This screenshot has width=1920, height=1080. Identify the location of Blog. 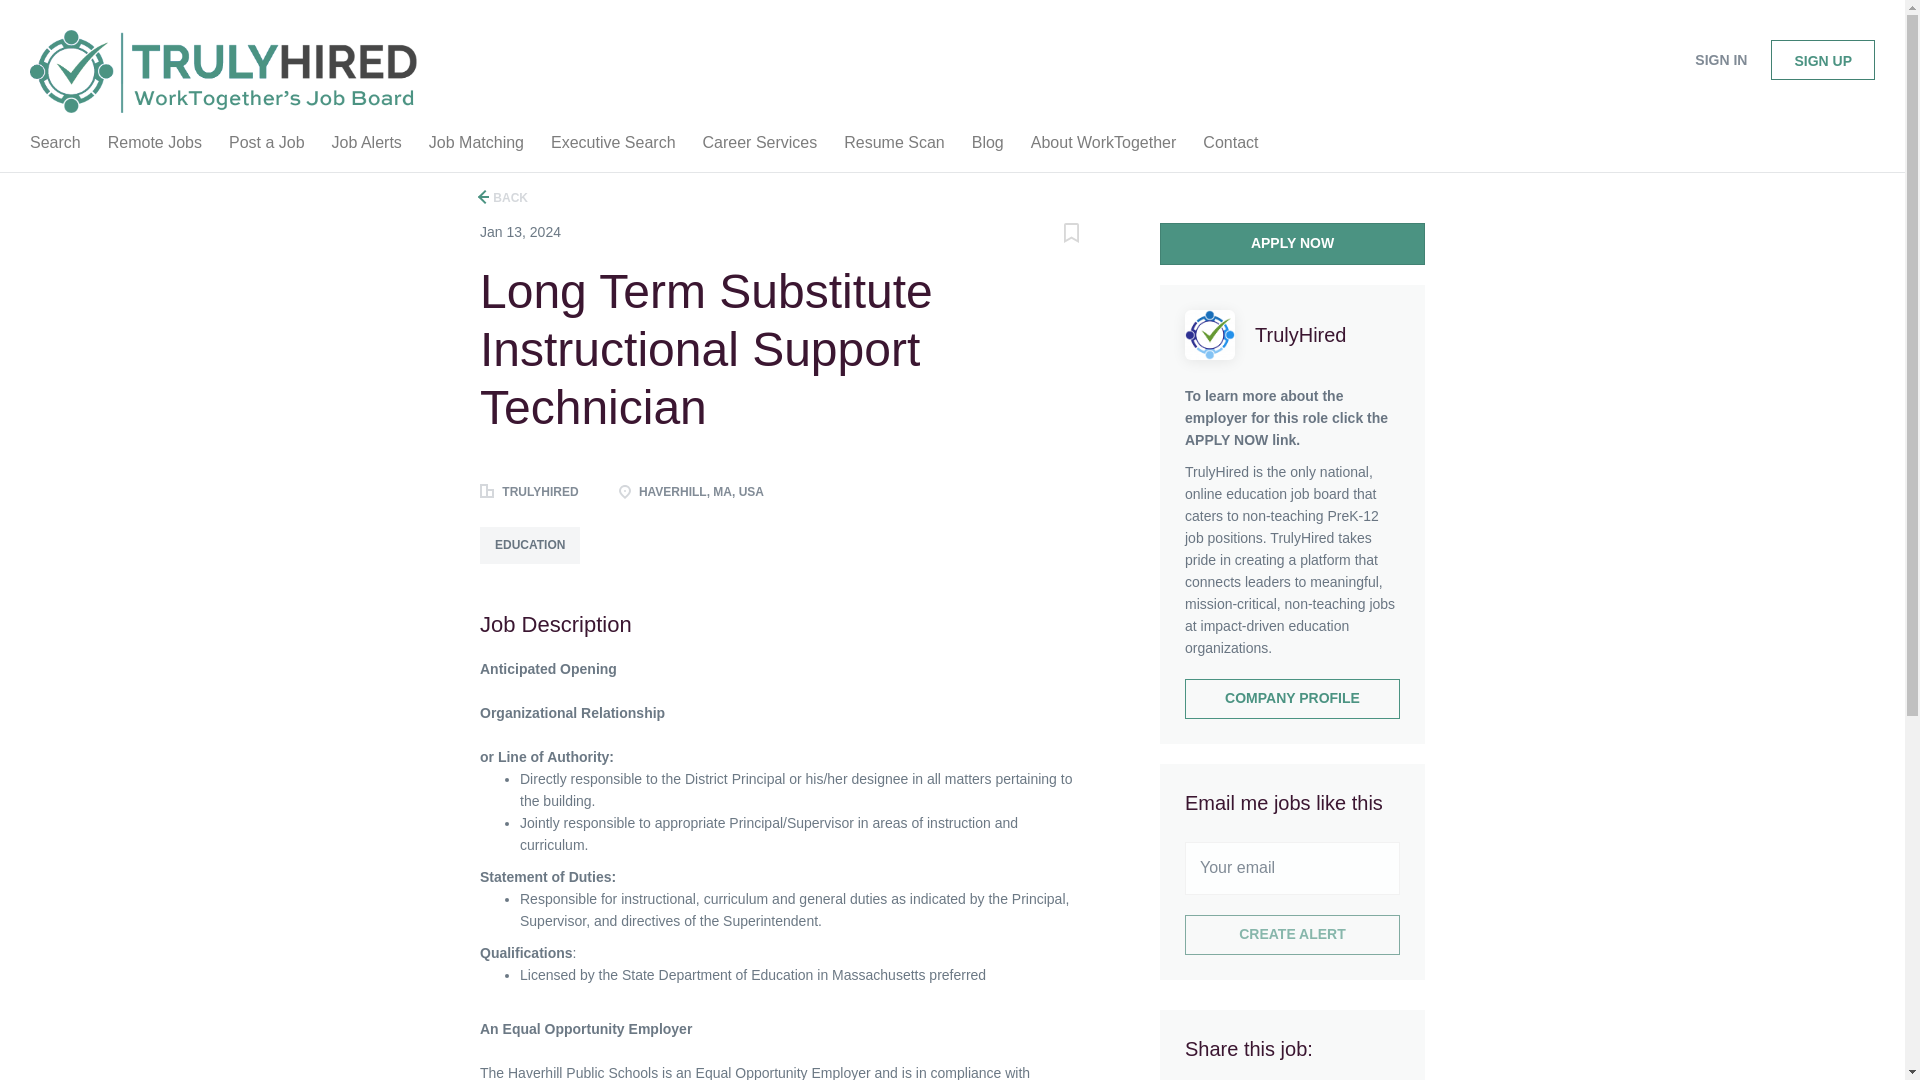
(987, 147).